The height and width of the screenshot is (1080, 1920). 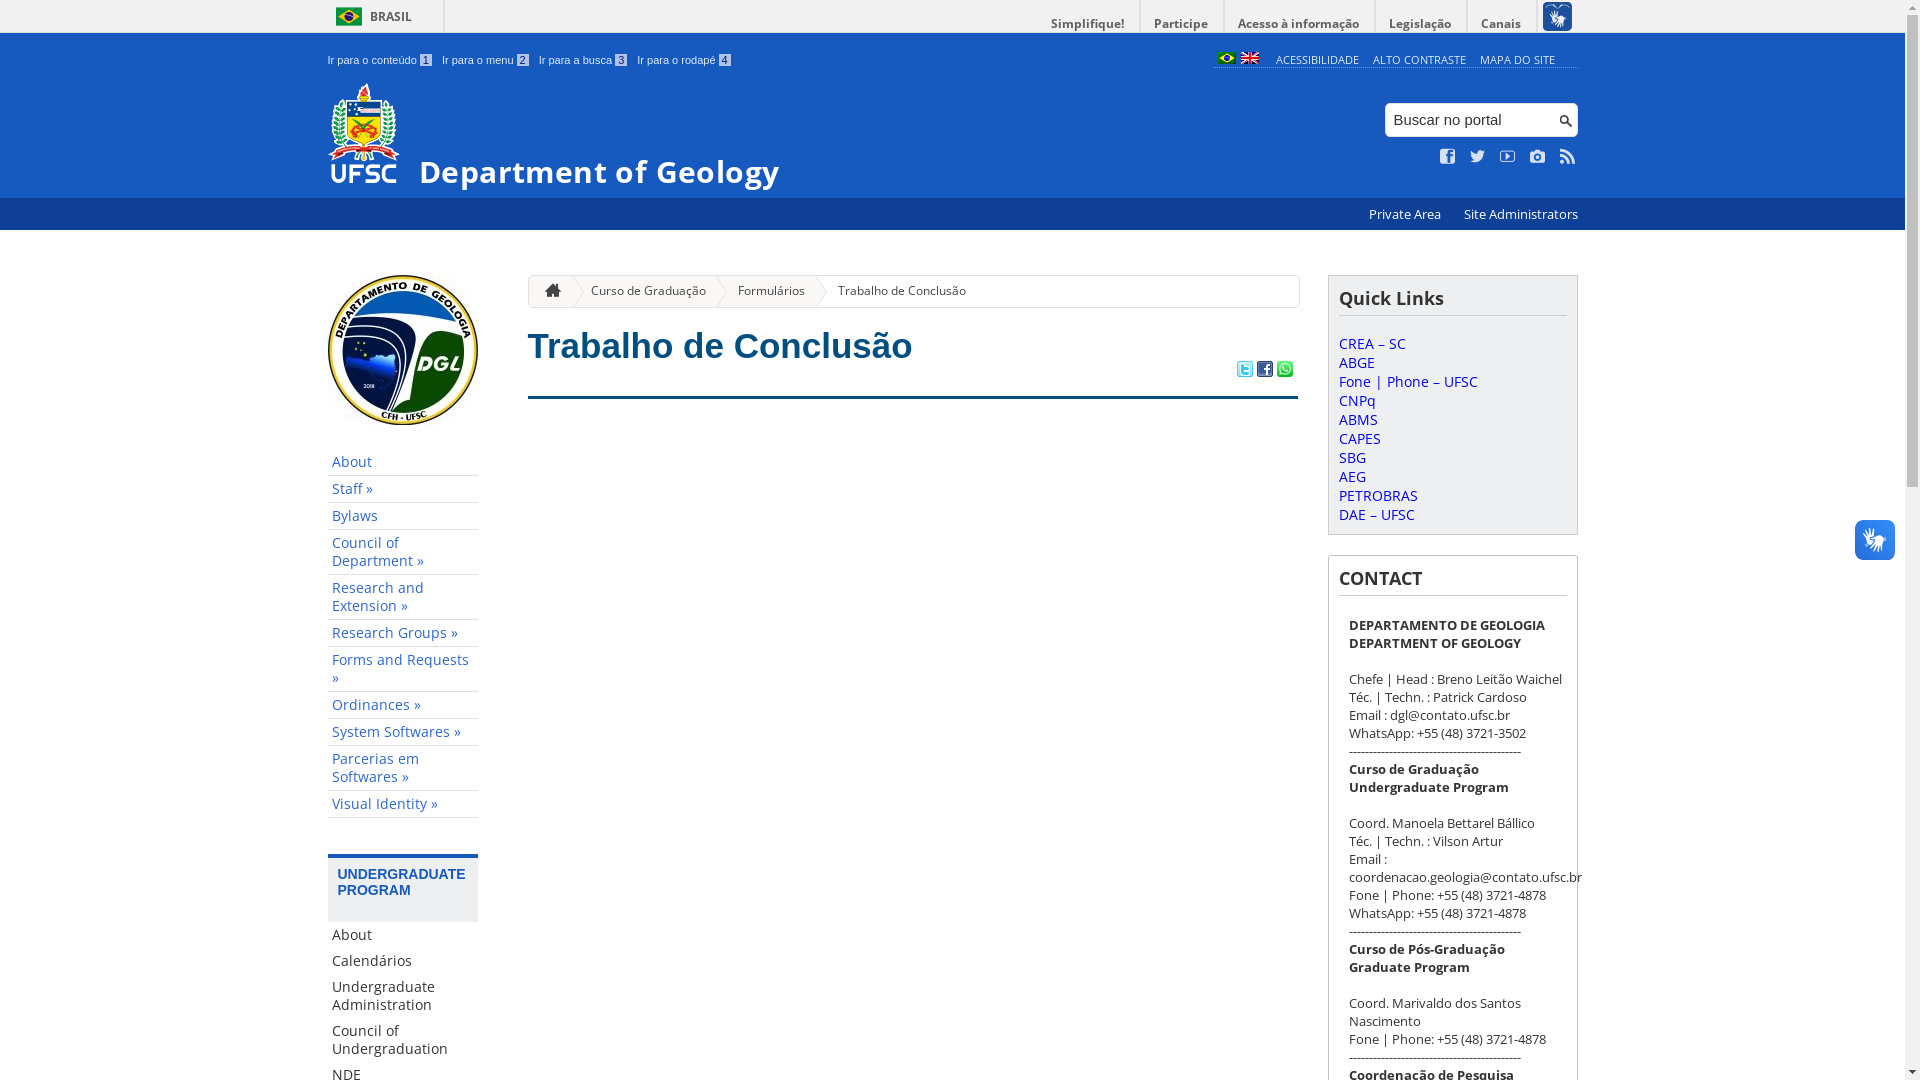 What do you see at coordinates (1406, 214) in the screenshot?
I see `Private Area` at bounding box center [1406, 214].